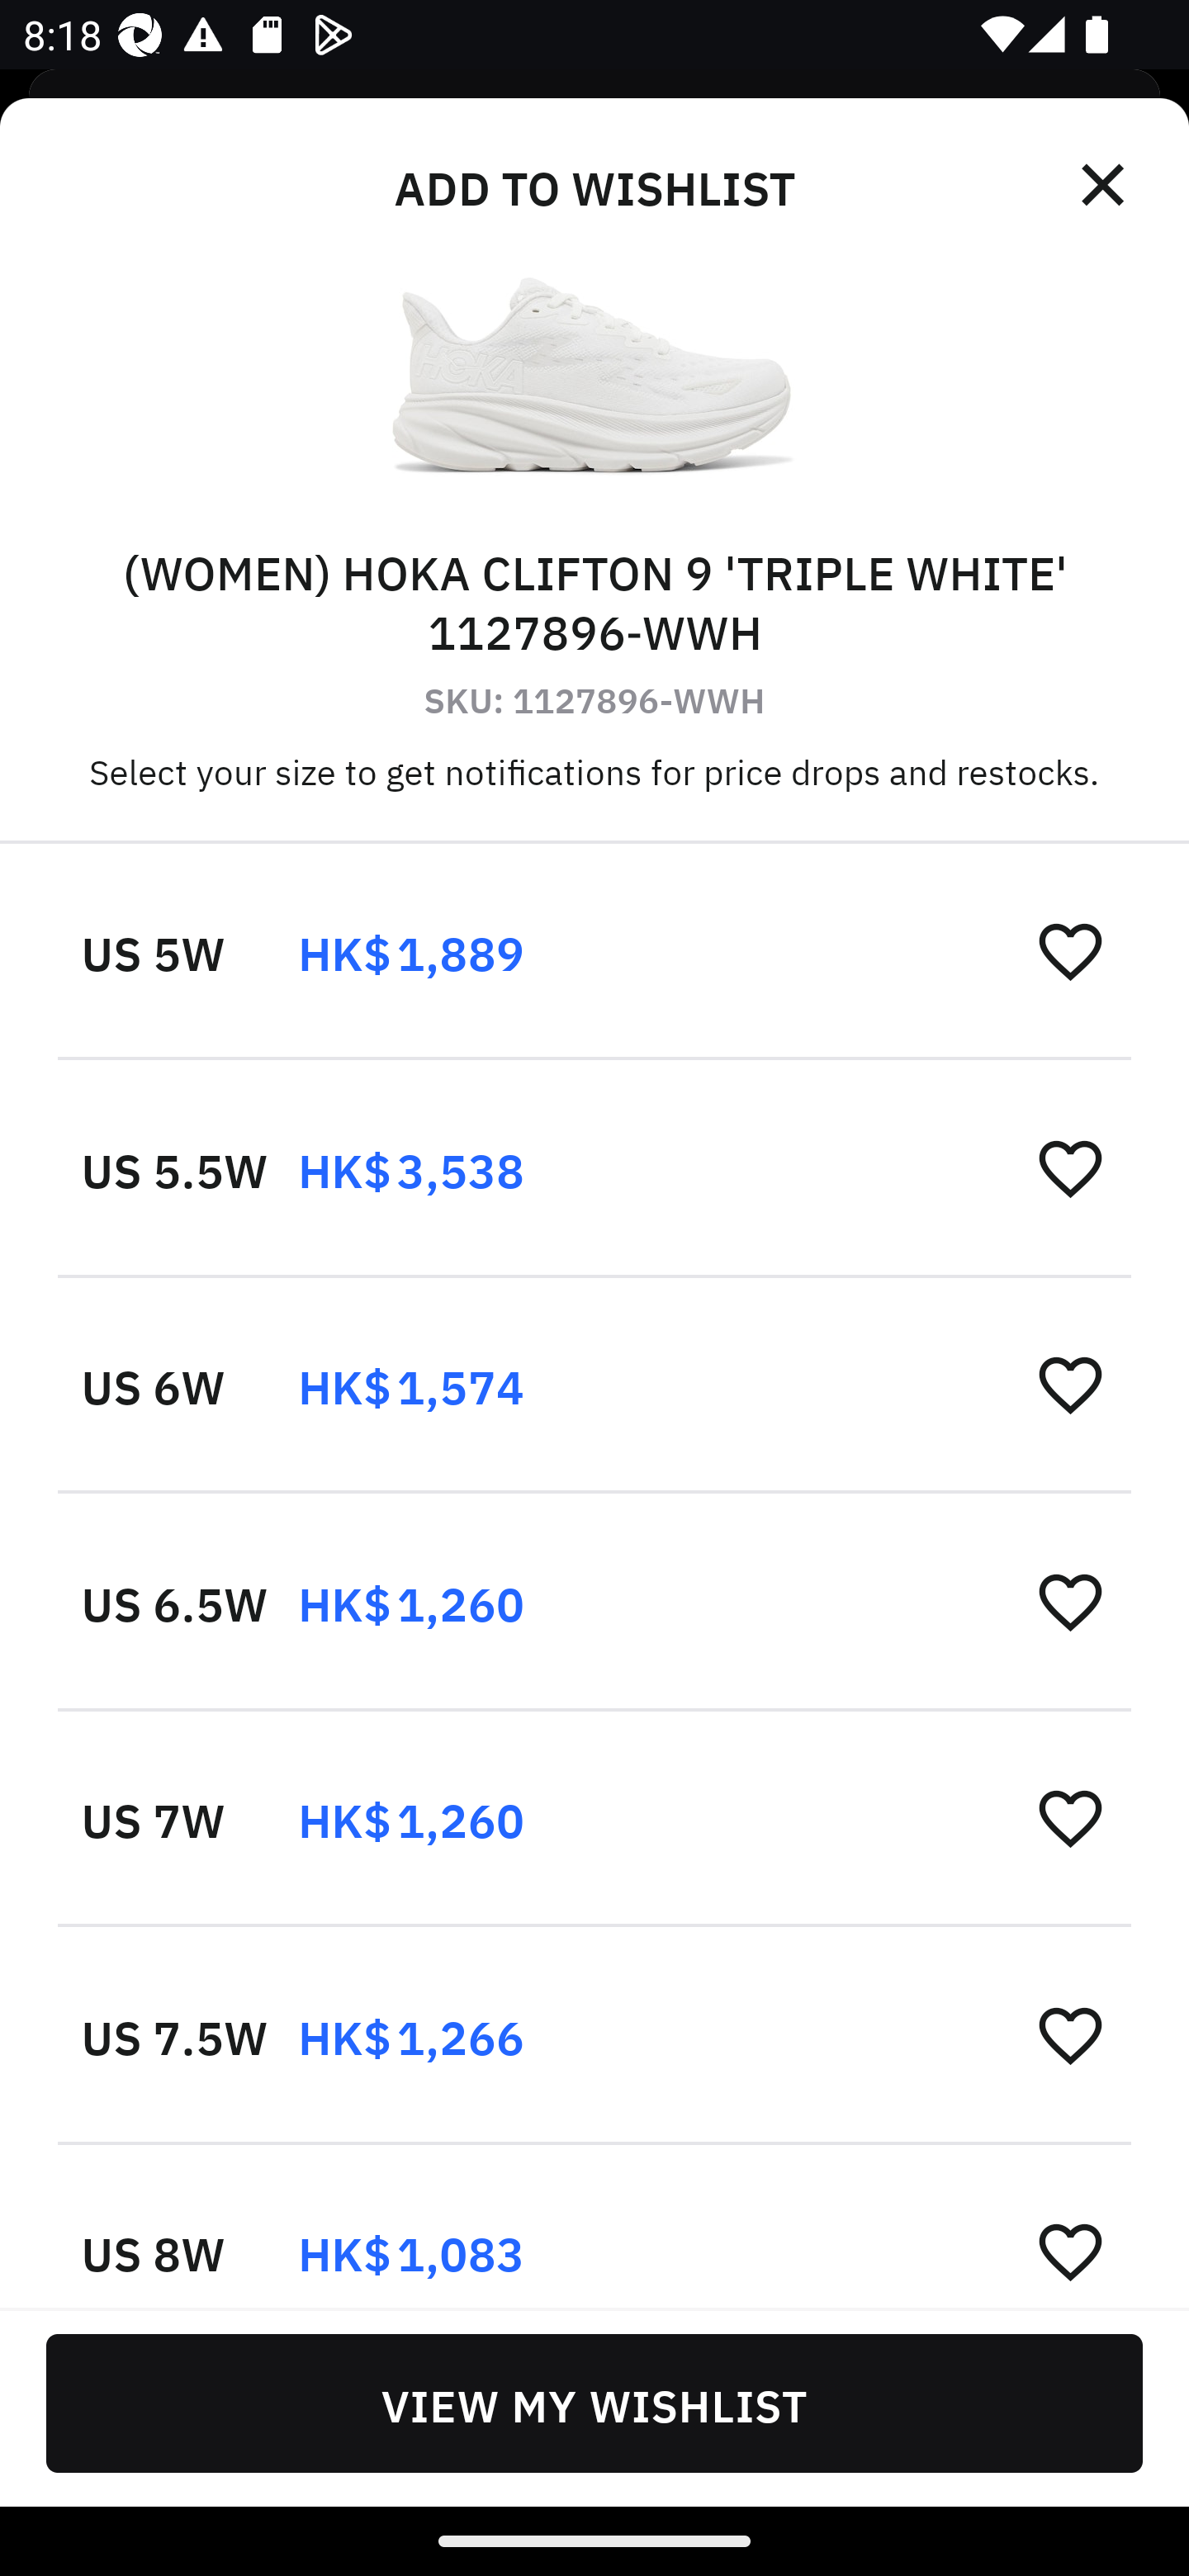 The width and height of the screenshot is (1189, 2576). What do you see at coordinates (1070, 2250) in the screenshot?
I see `󰋕` at bounding box center [1070, 2250].